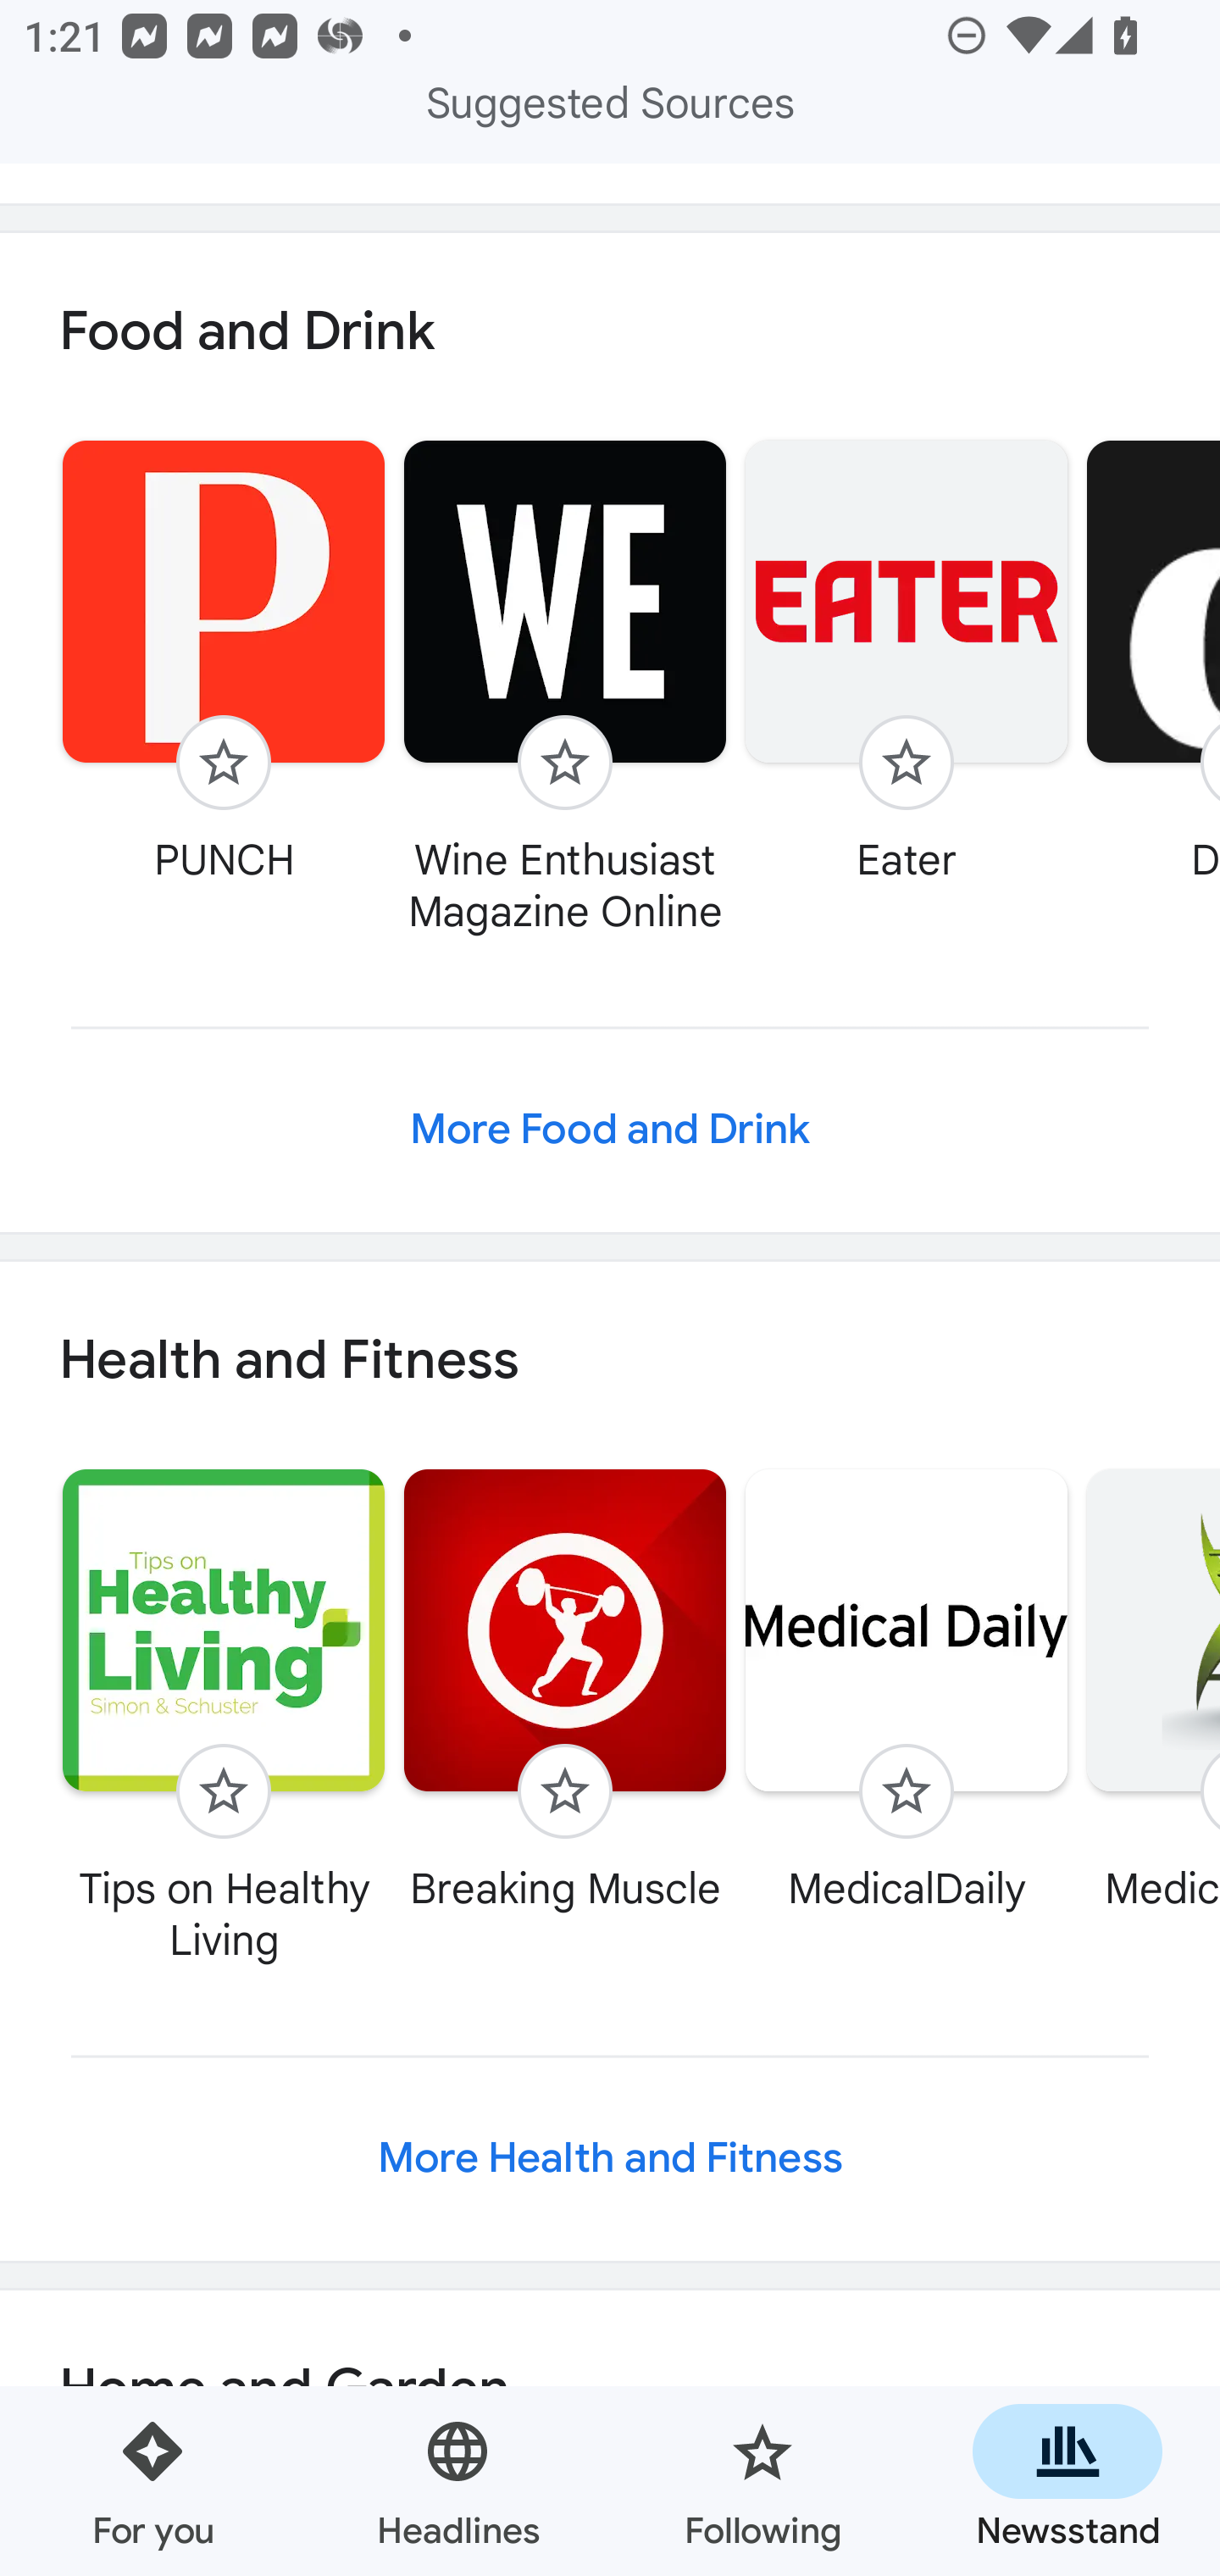  Describe the element at coordinates (224, 1715) in the screenshot. I see `Follow Tips on Healthy Living` at that location.